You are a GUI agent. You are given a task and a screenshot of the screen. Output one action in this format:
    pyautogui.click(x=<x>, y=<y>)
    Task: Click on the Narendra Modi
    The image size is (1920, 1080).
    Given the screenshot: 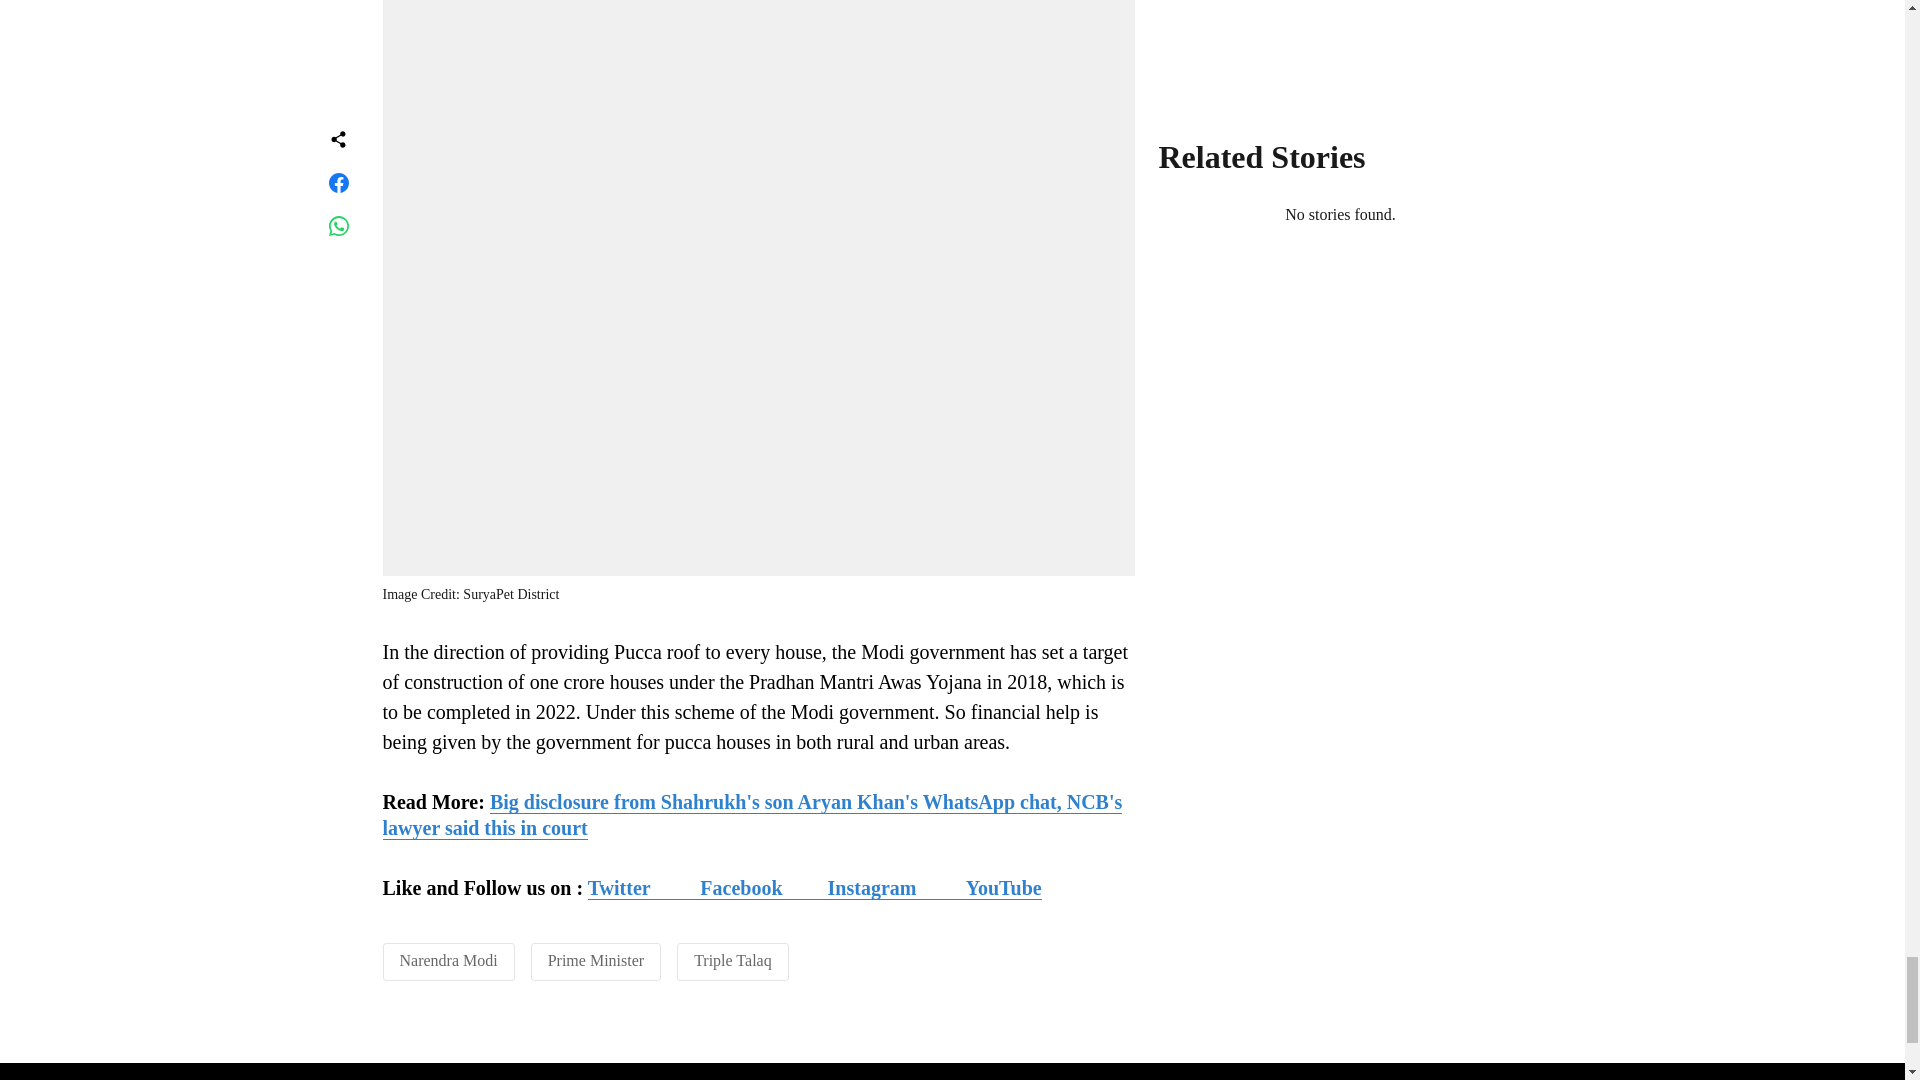 What is the action you would take?
    pyautogui.click(x=448, y=960)
    